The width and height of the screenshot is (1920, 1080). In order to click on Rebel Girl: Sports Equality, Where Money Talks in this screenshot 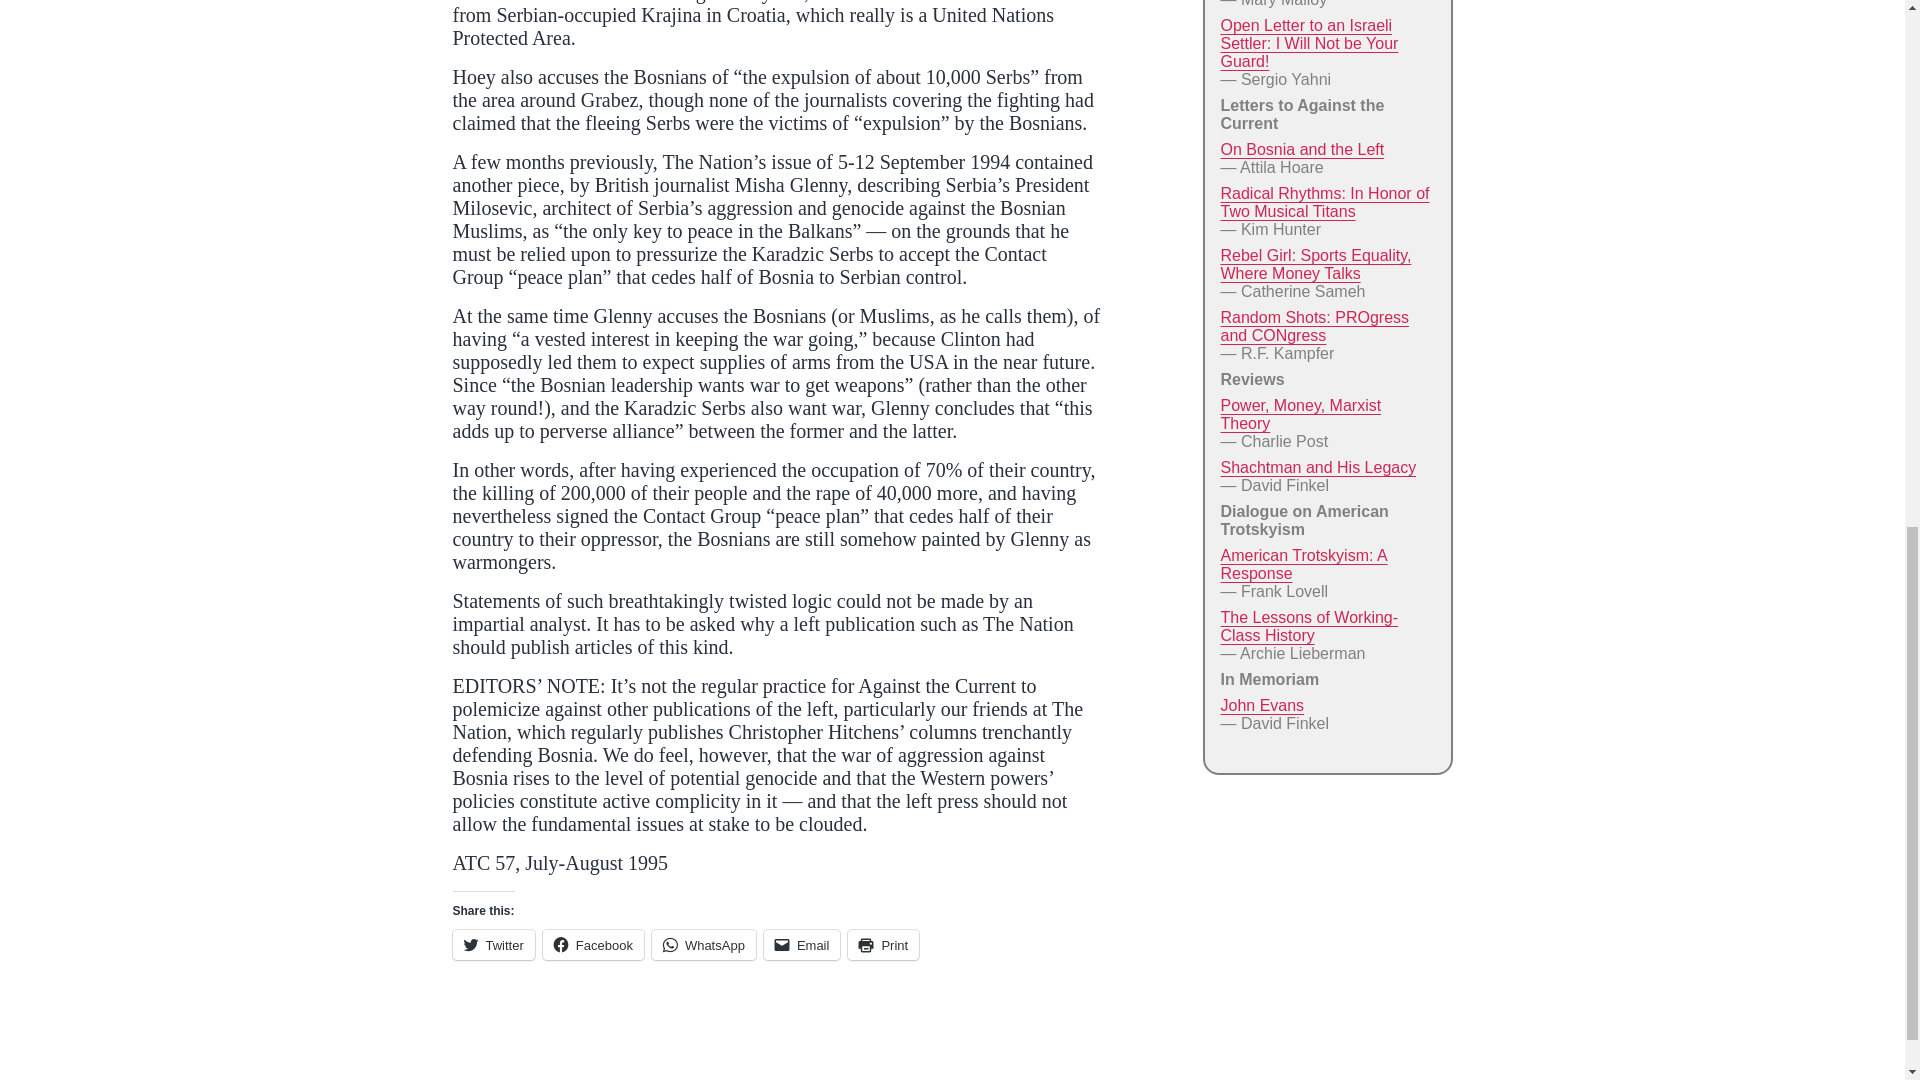, I will do `click(1315, 264)`.